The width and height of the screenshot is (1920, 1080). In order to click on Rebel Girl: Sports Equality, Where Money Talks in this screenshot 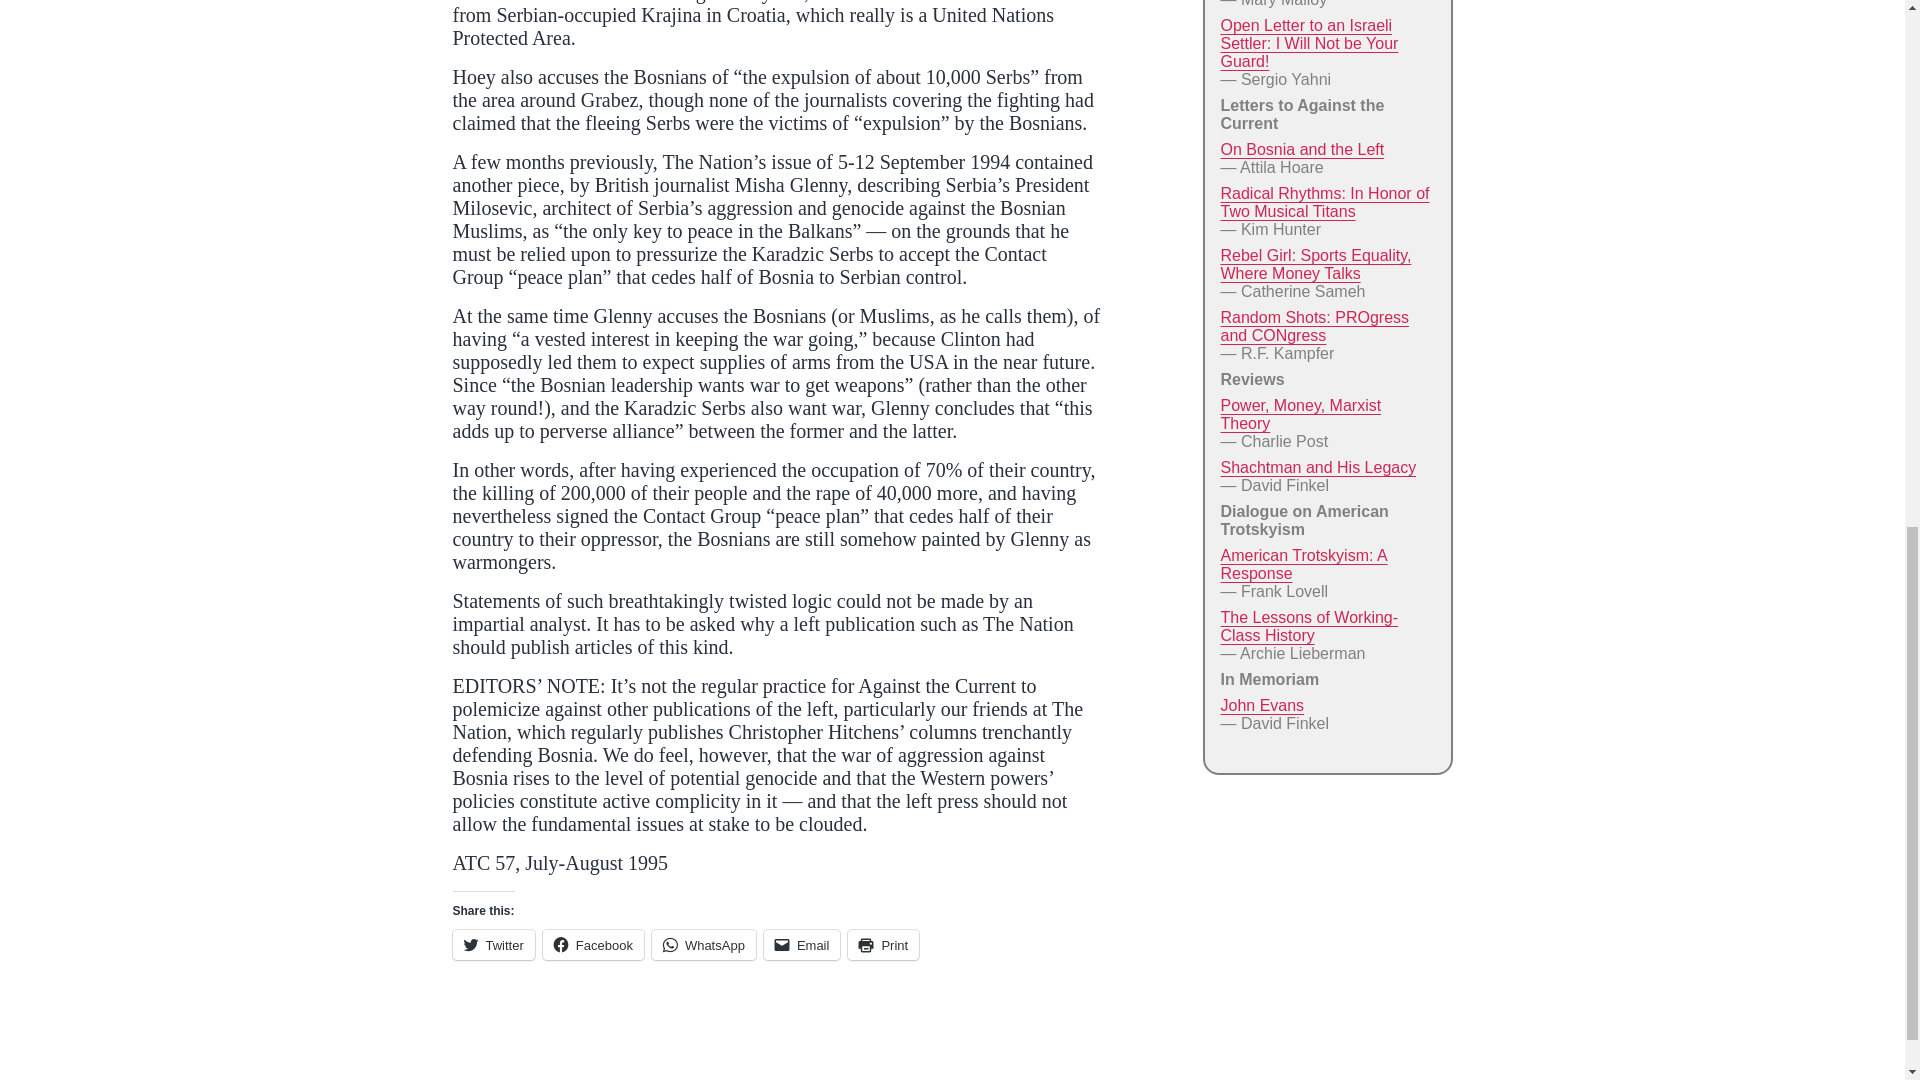, I will do `click(1315, 264)`.